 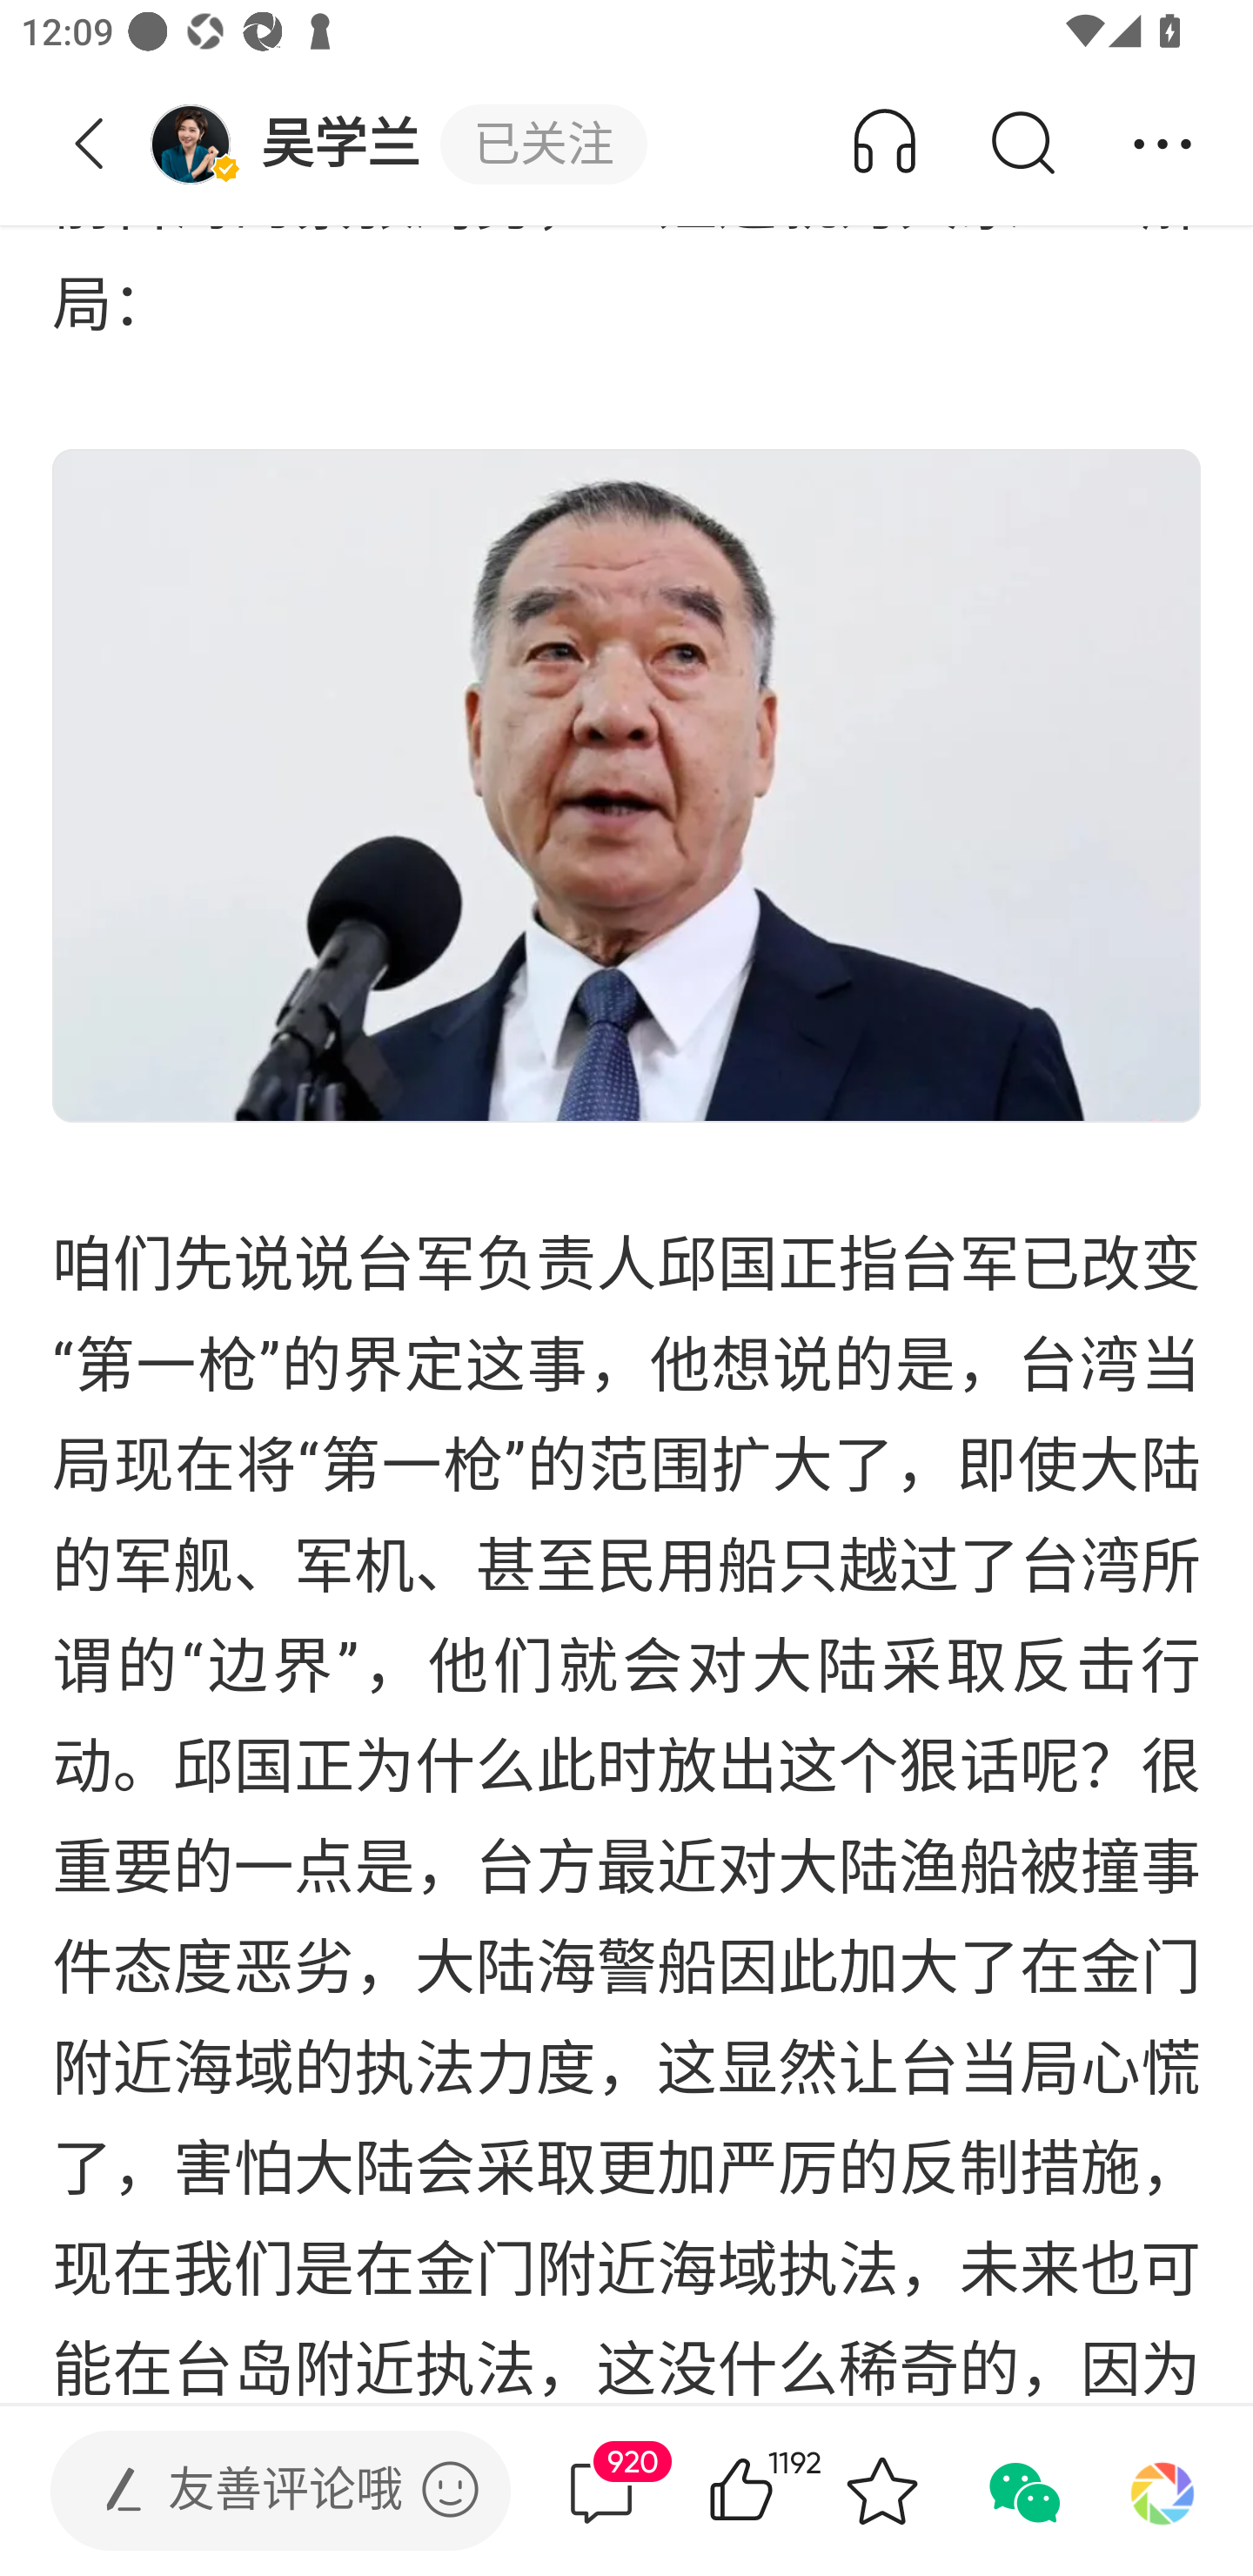 I want to click on , so click(x=450, y=2489).